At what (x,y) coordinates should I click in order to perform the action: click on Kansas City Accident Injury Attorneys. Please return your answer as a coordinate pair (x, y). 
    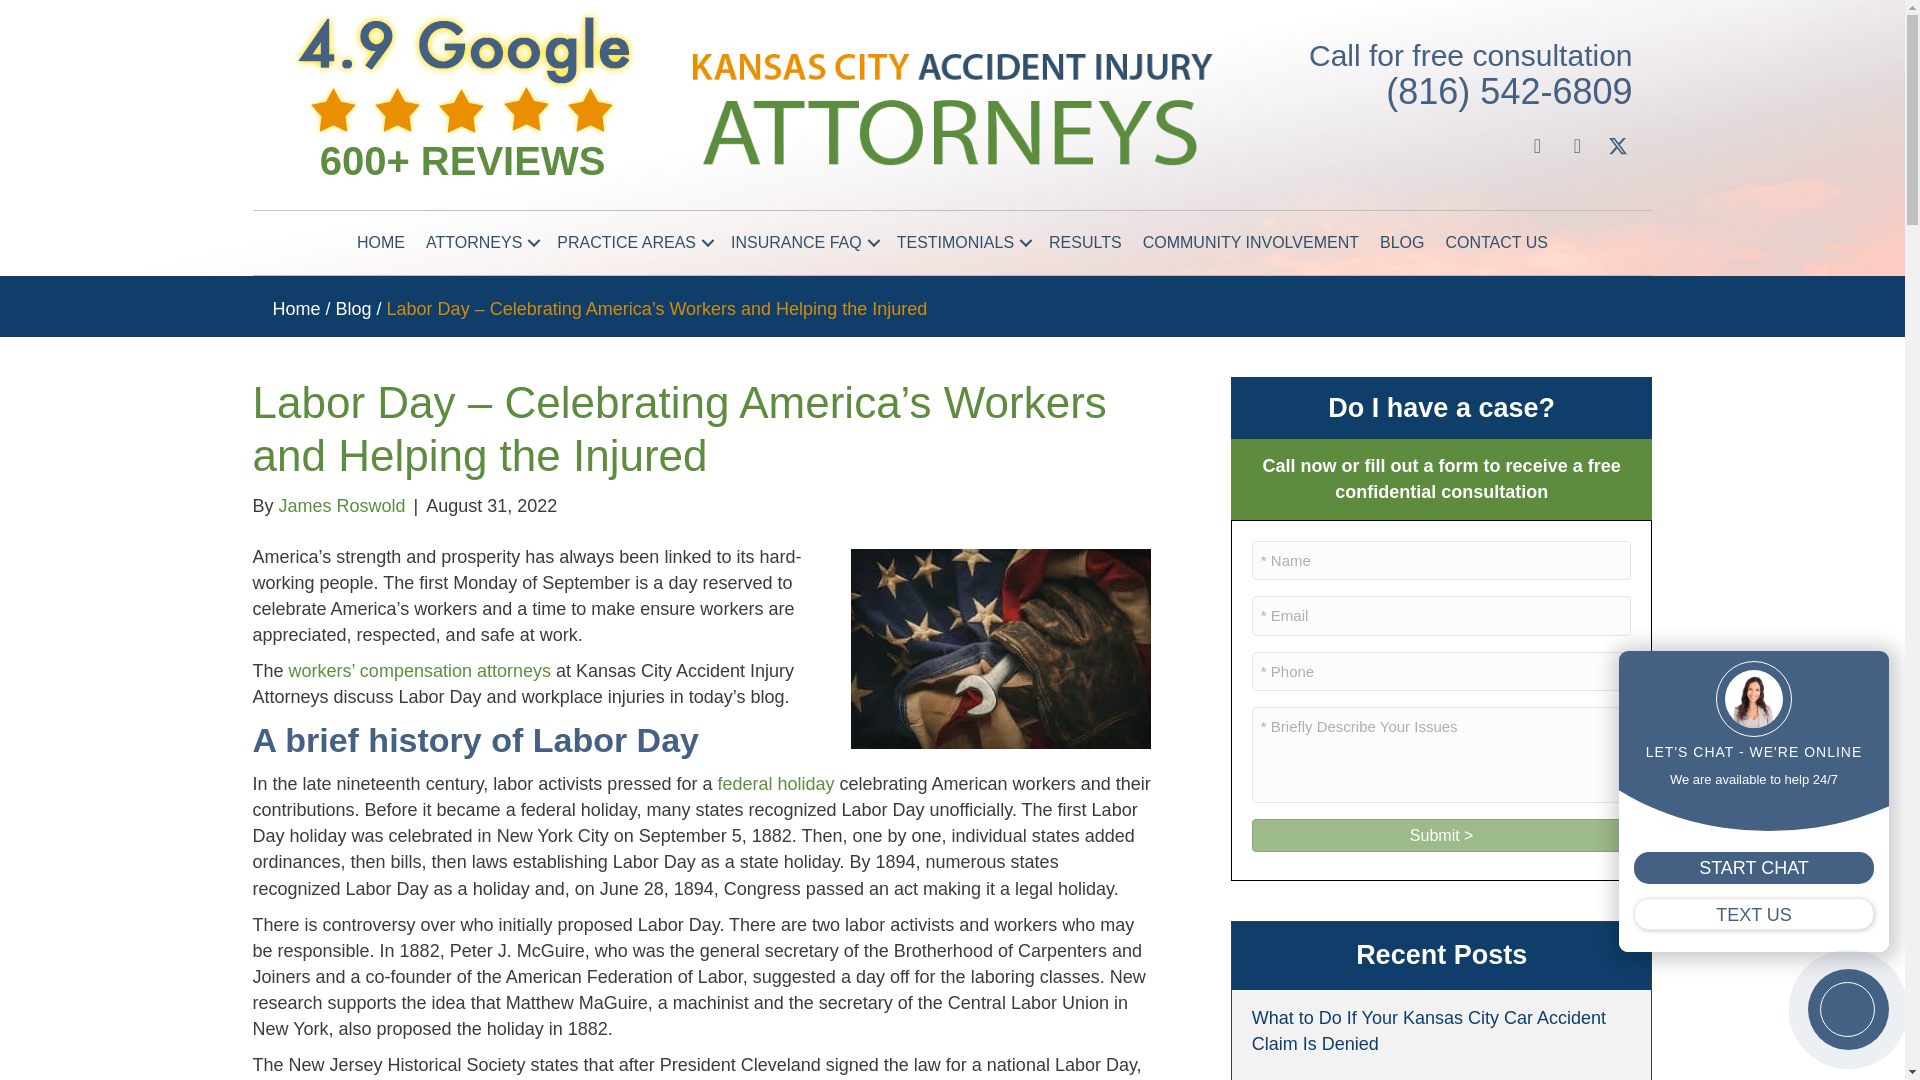
    Looking at the image, I should click on (951, 110).